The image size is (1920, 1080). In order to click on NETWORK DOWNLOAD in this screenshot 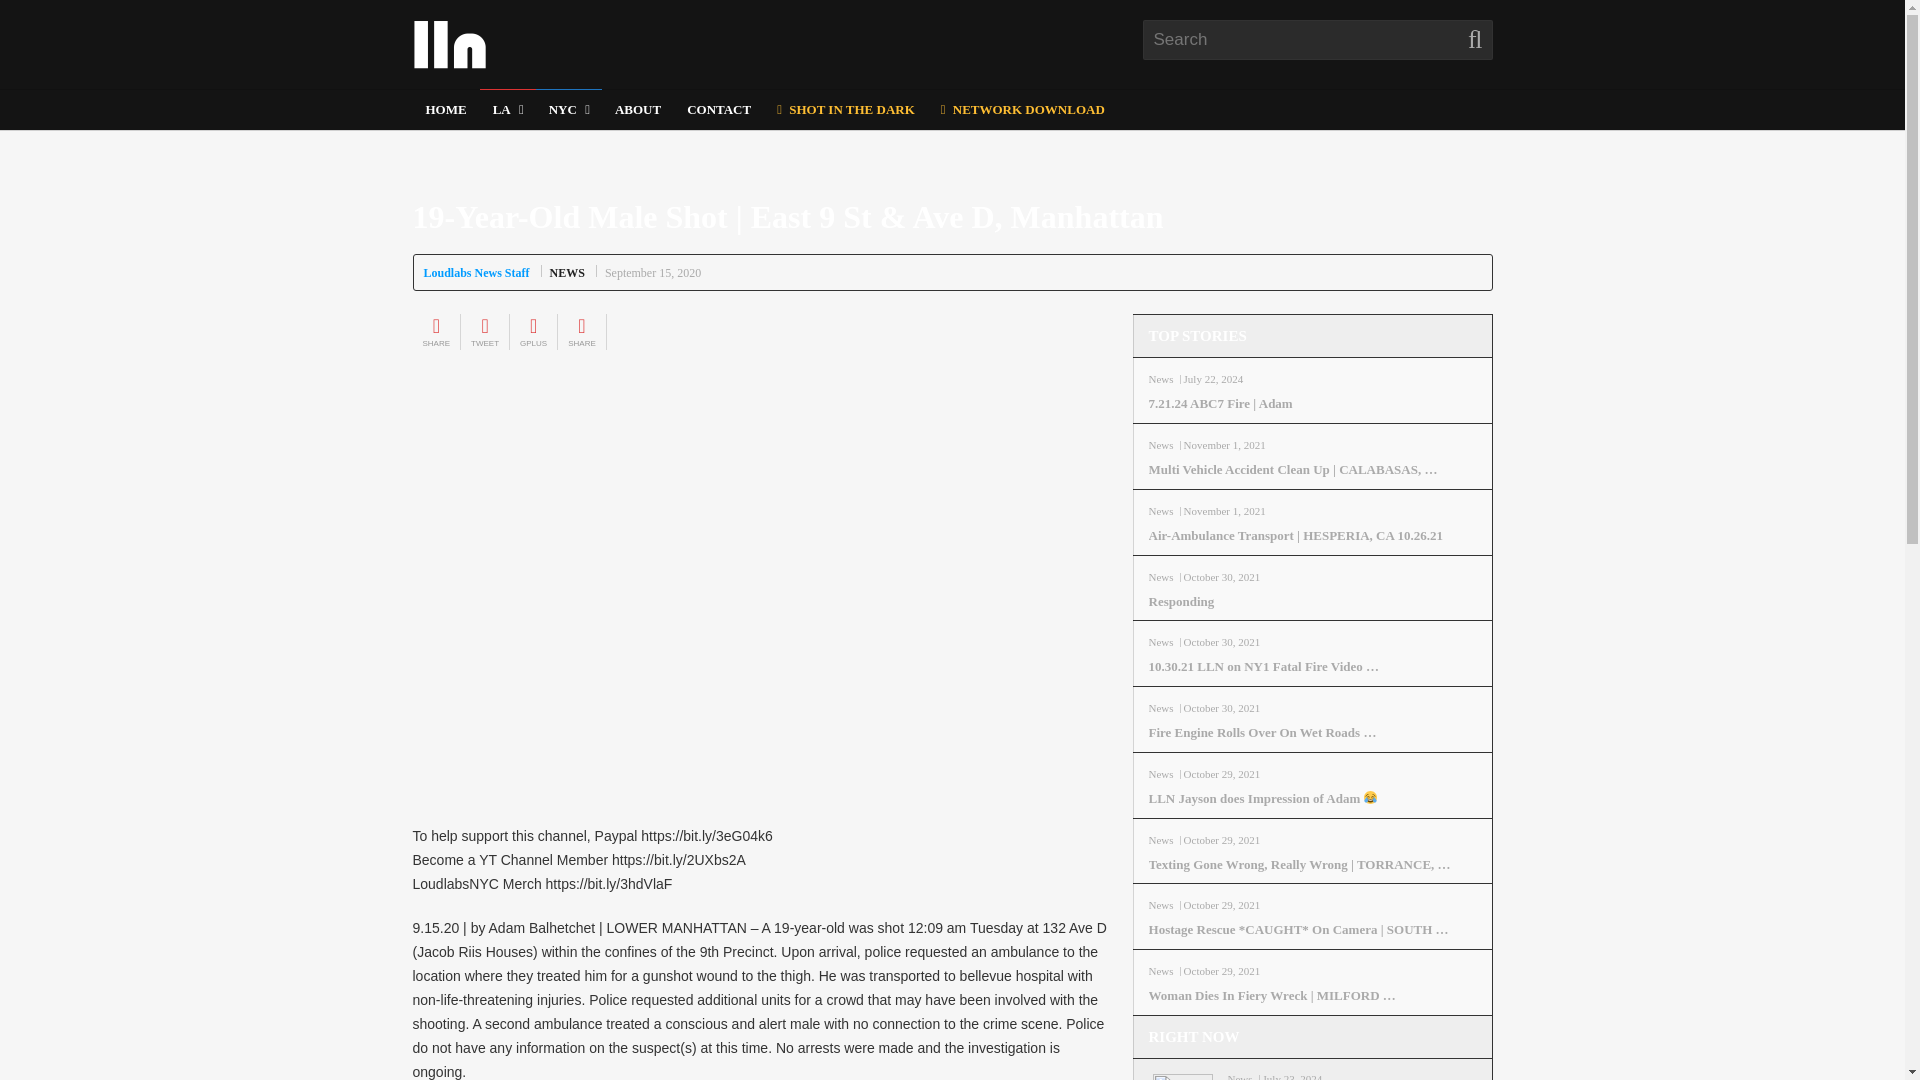, I will do `click(1022, 108)`.